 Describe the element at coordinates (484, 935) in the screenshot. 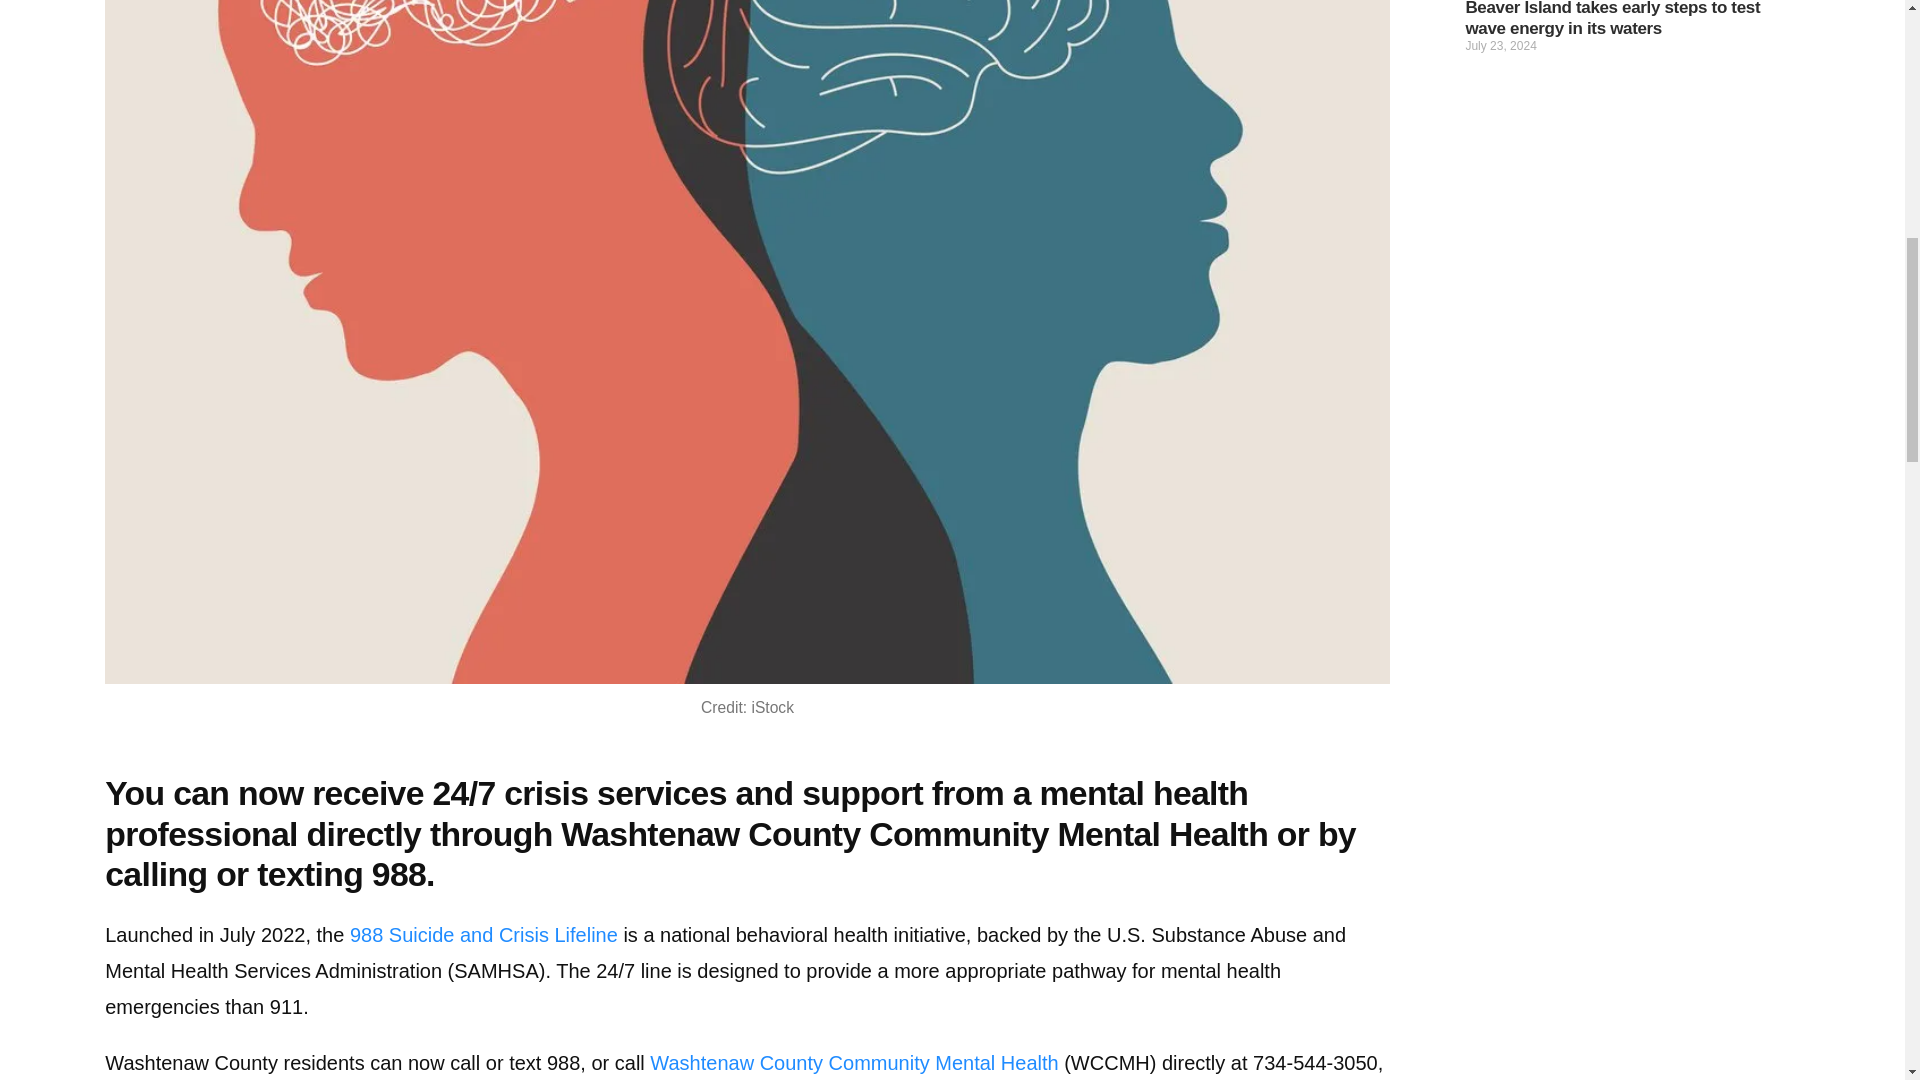

I see `988 Suicide and Crisis Lifeline` at that location.